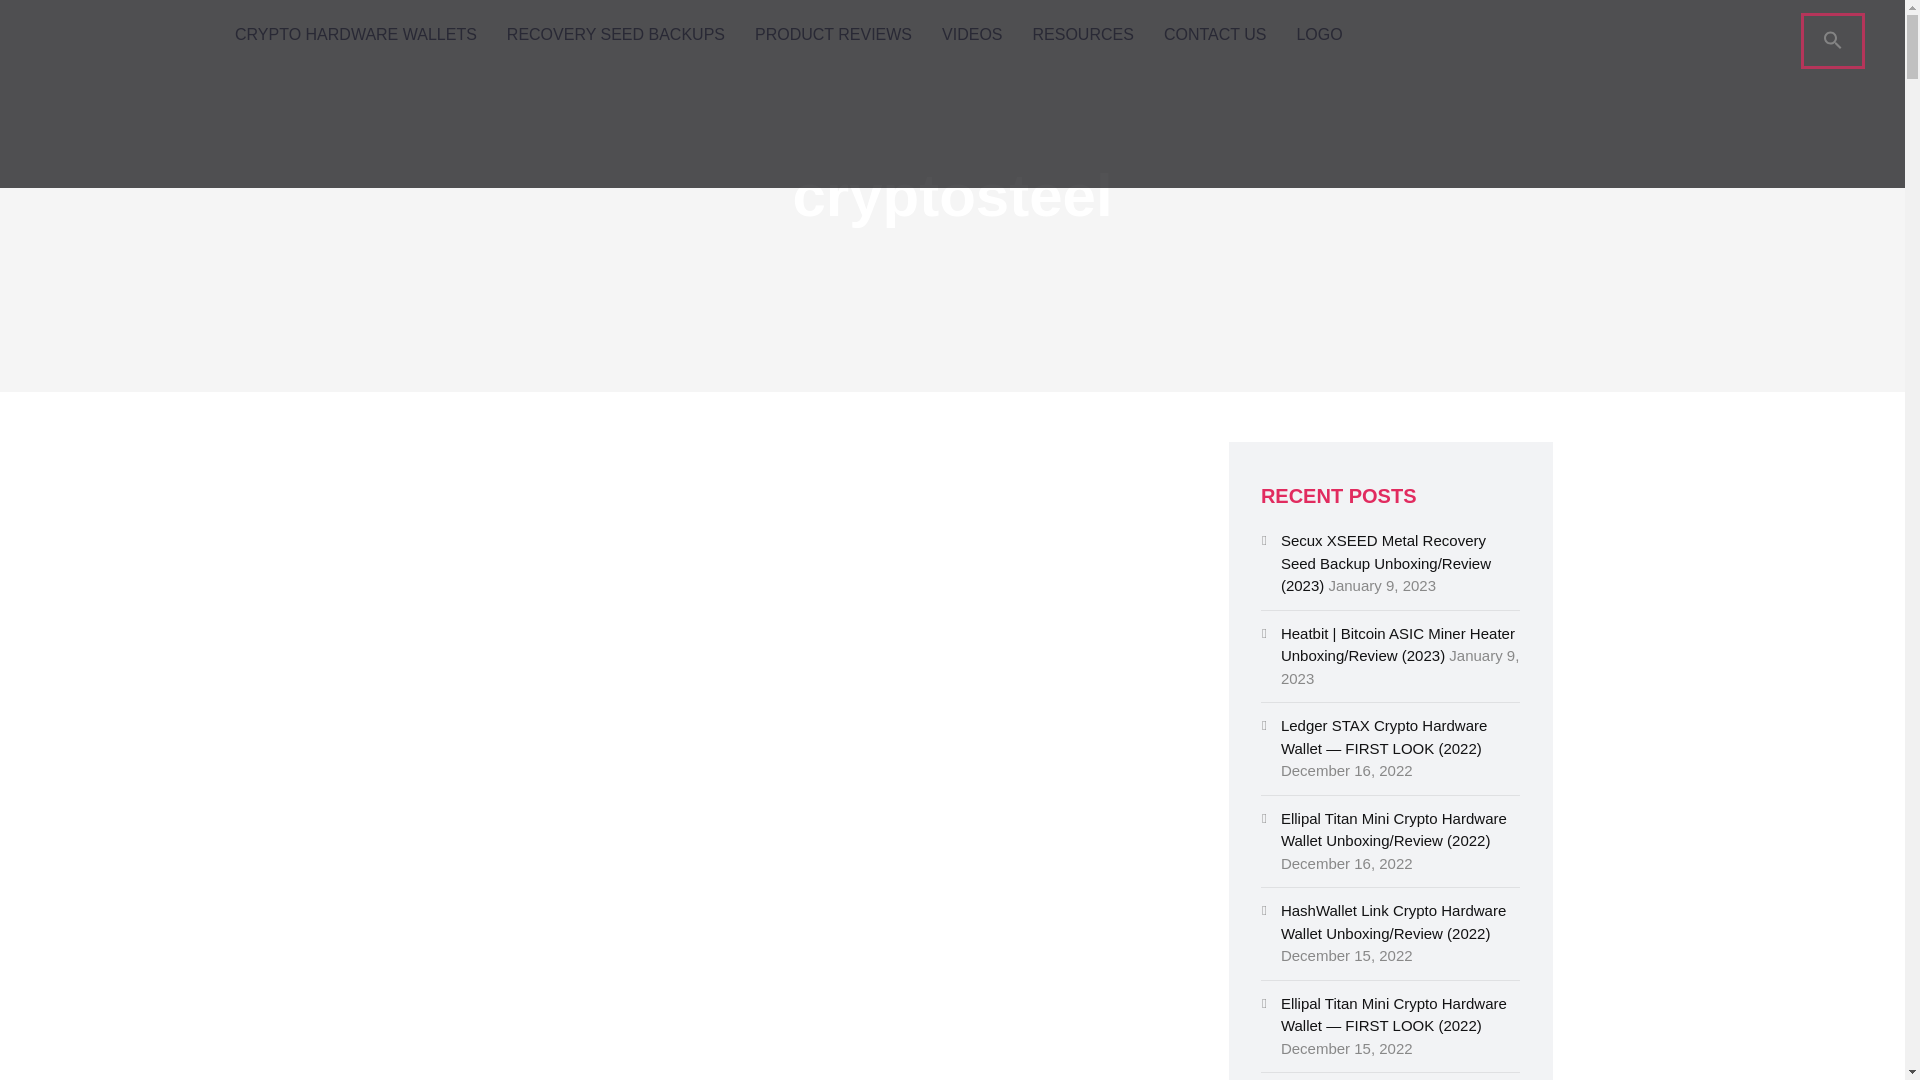 Image resolution: width=1920 pixels, height=1080 pixels. Describe the element at coordinates (356, 35) in the screenshot. I see `CRYPTO HARDWARE WALLETS` at that location.